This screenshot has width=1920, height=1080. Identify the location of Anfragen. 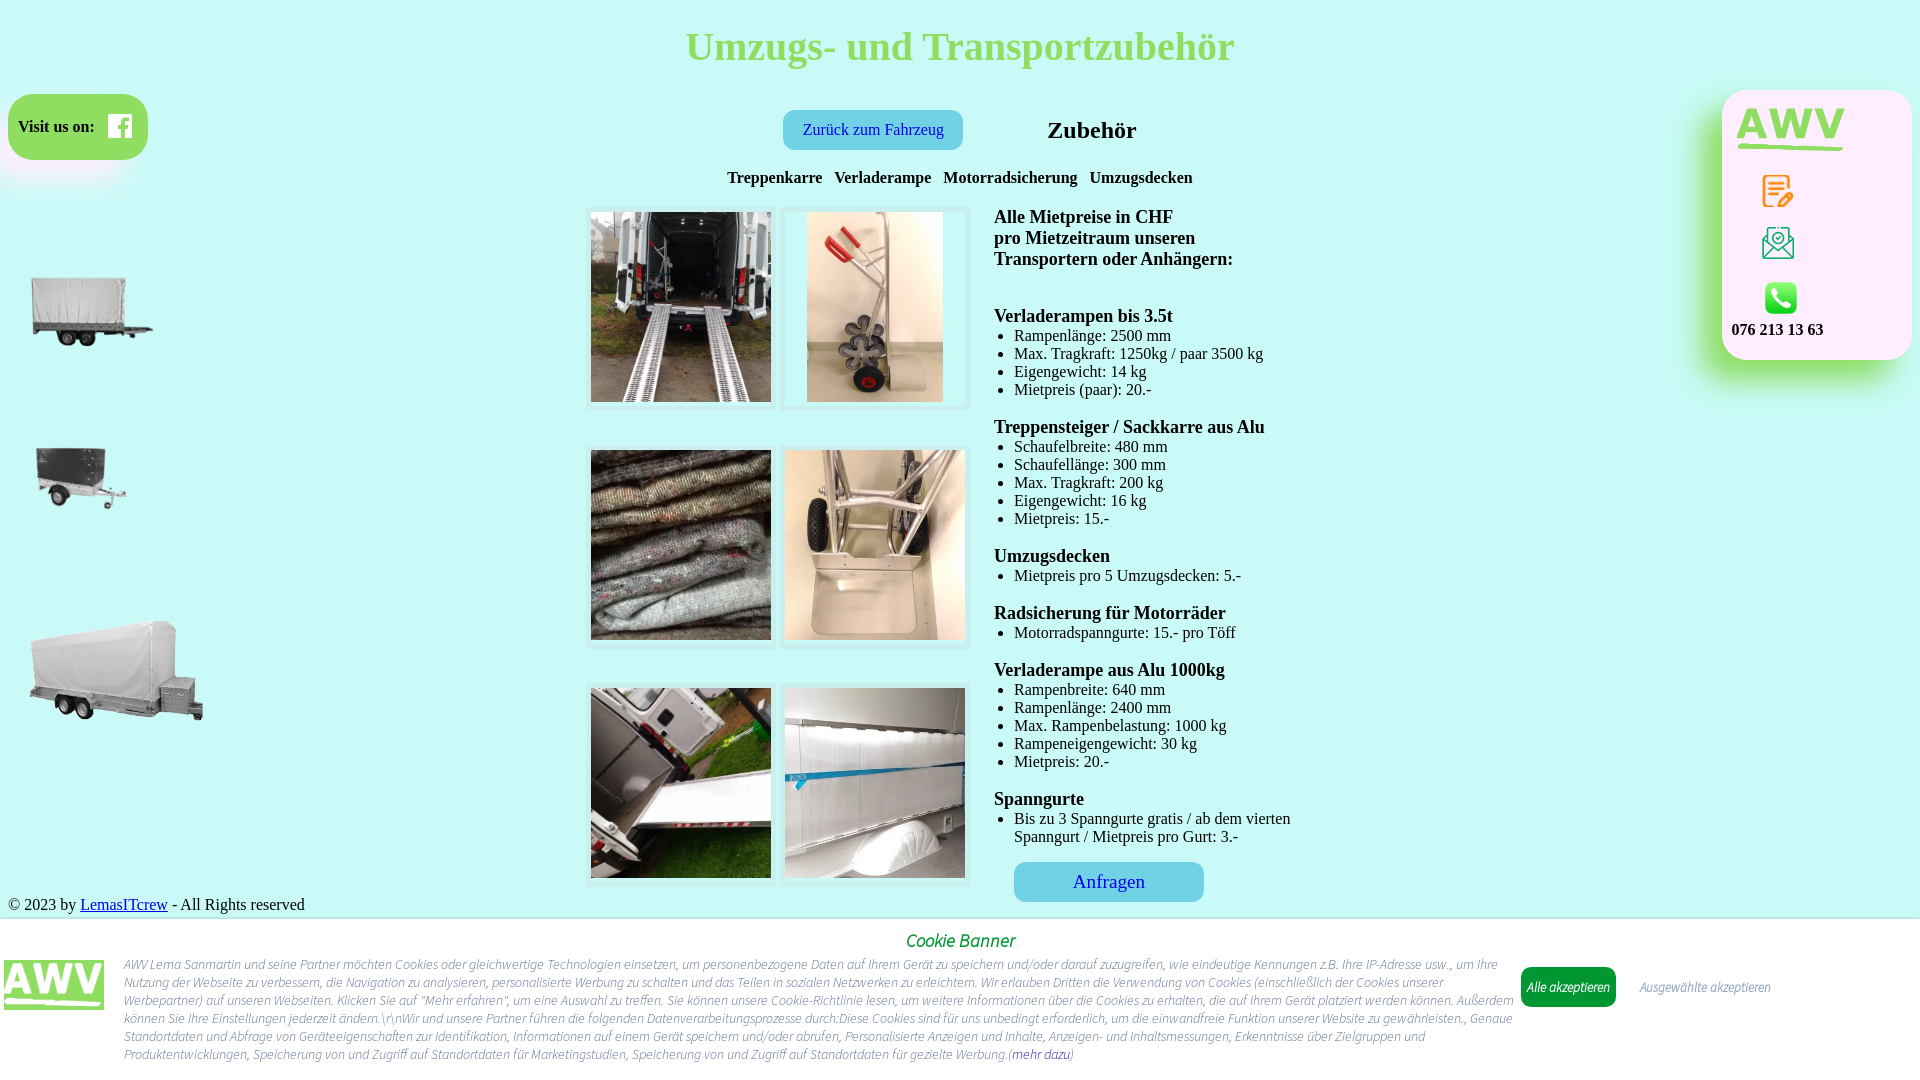
(1108, 882).